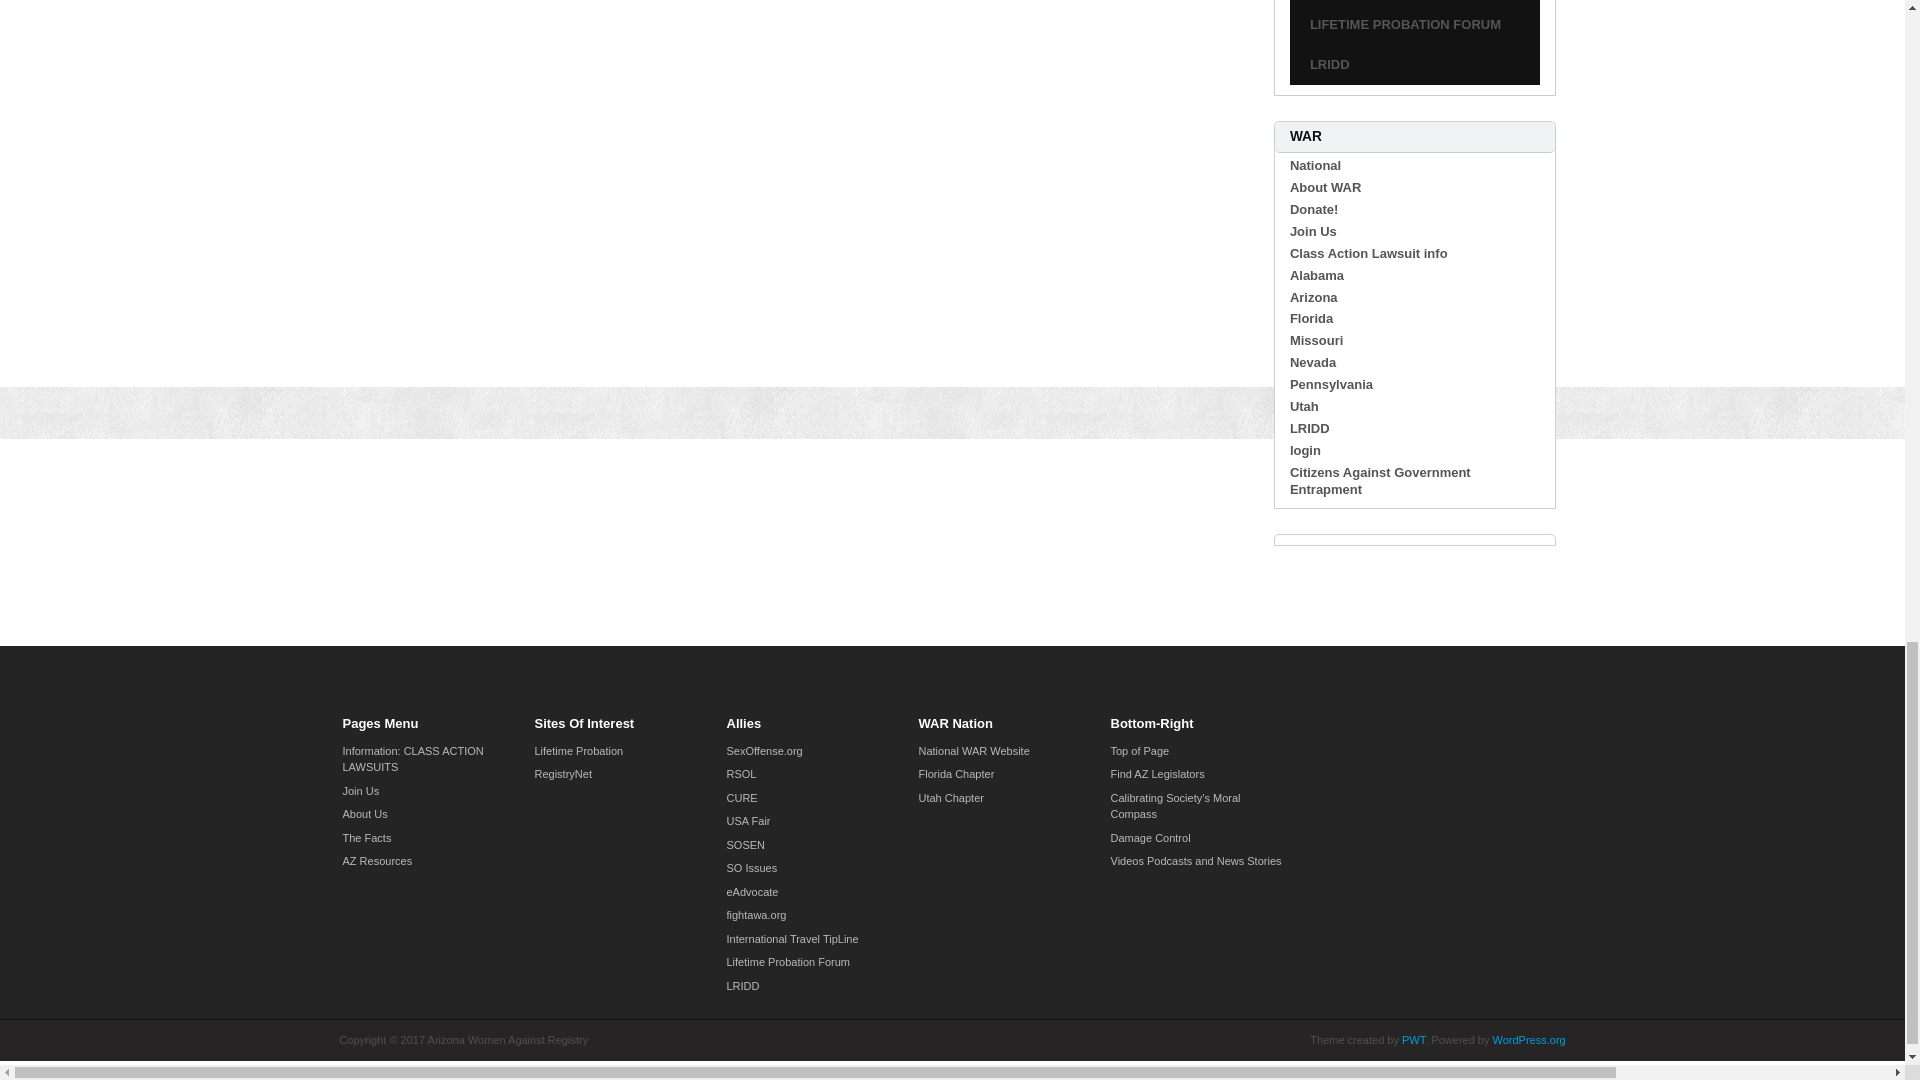 The height and width of the screenshot is (1080, 1920). What do you see at coordinates (1405, 24) in the screenshot?
I see `LIFETIME PROBATION FORUM` at bounding box center [1405, 24].